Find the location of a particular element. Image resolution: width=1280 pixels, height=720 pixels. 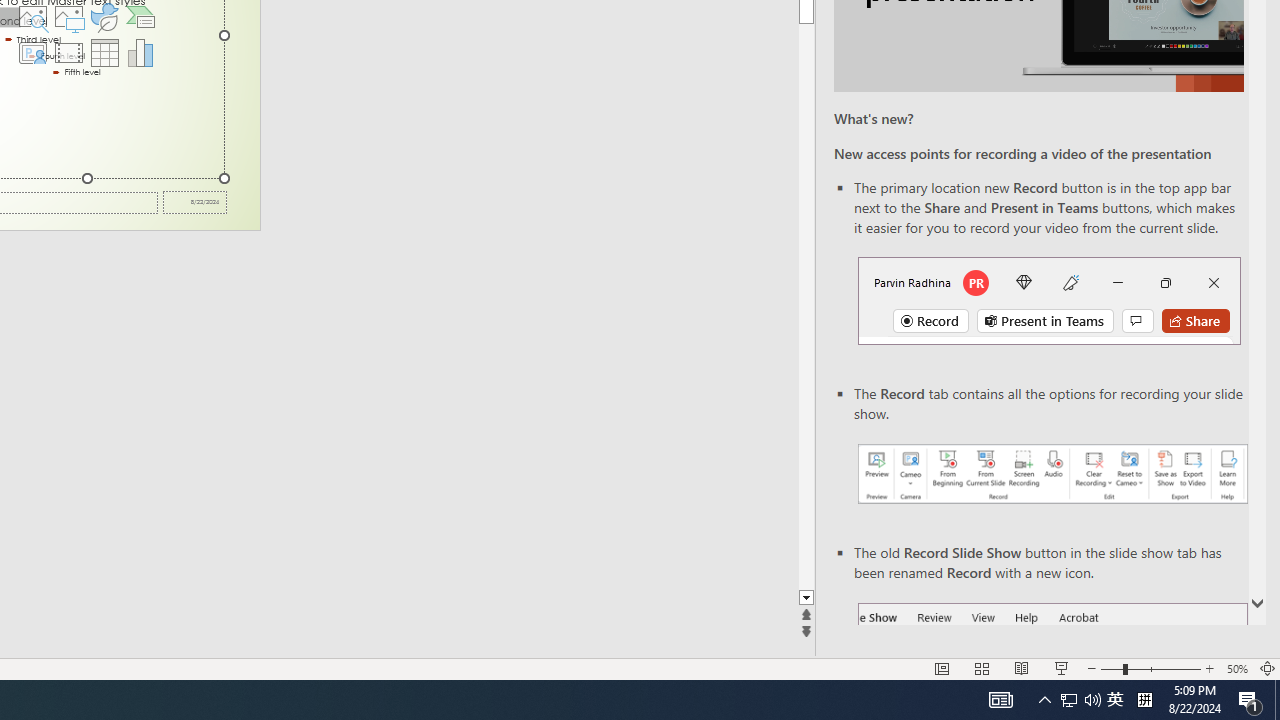

Zoom is located at coordinates (1150, 668).